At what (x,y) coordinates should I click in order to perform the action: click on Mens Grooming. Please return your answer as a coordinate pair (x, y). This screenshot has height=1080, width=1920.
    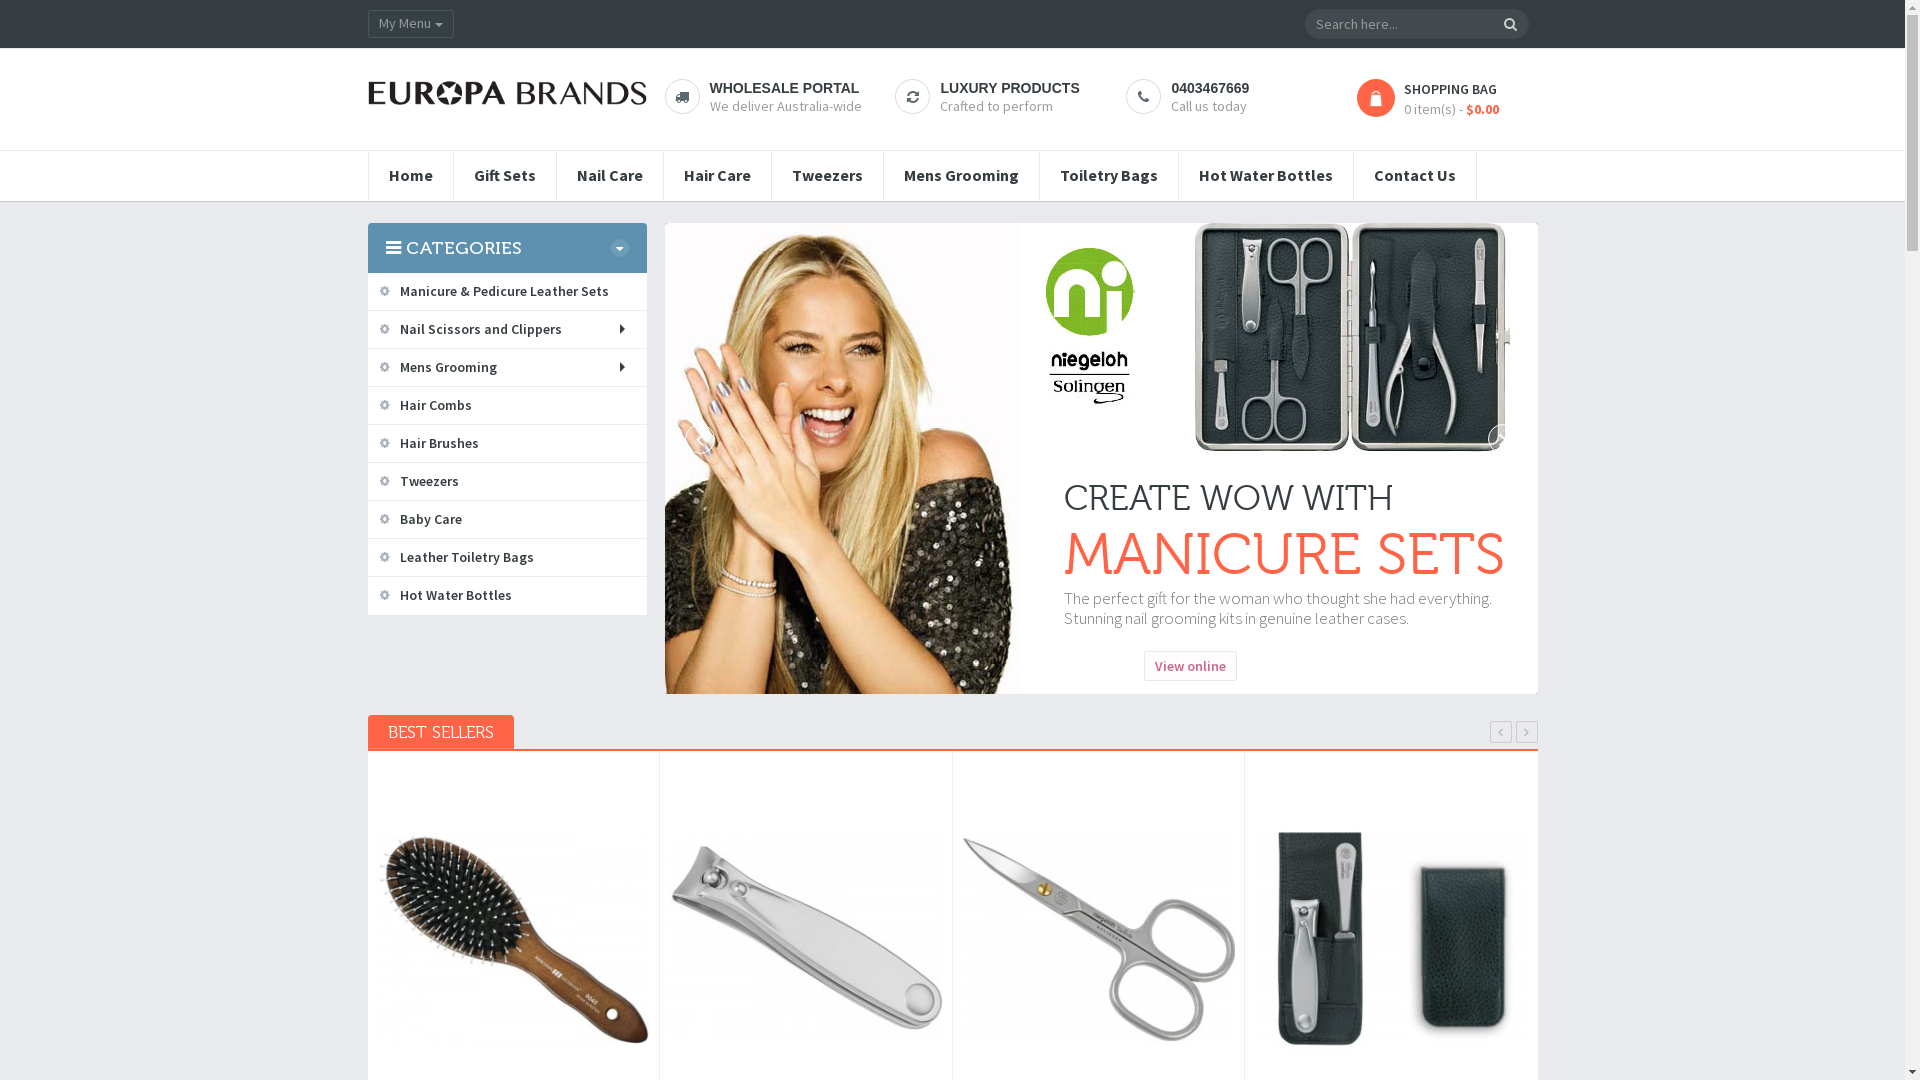
    Looking at the image, I should click on (508, 368).